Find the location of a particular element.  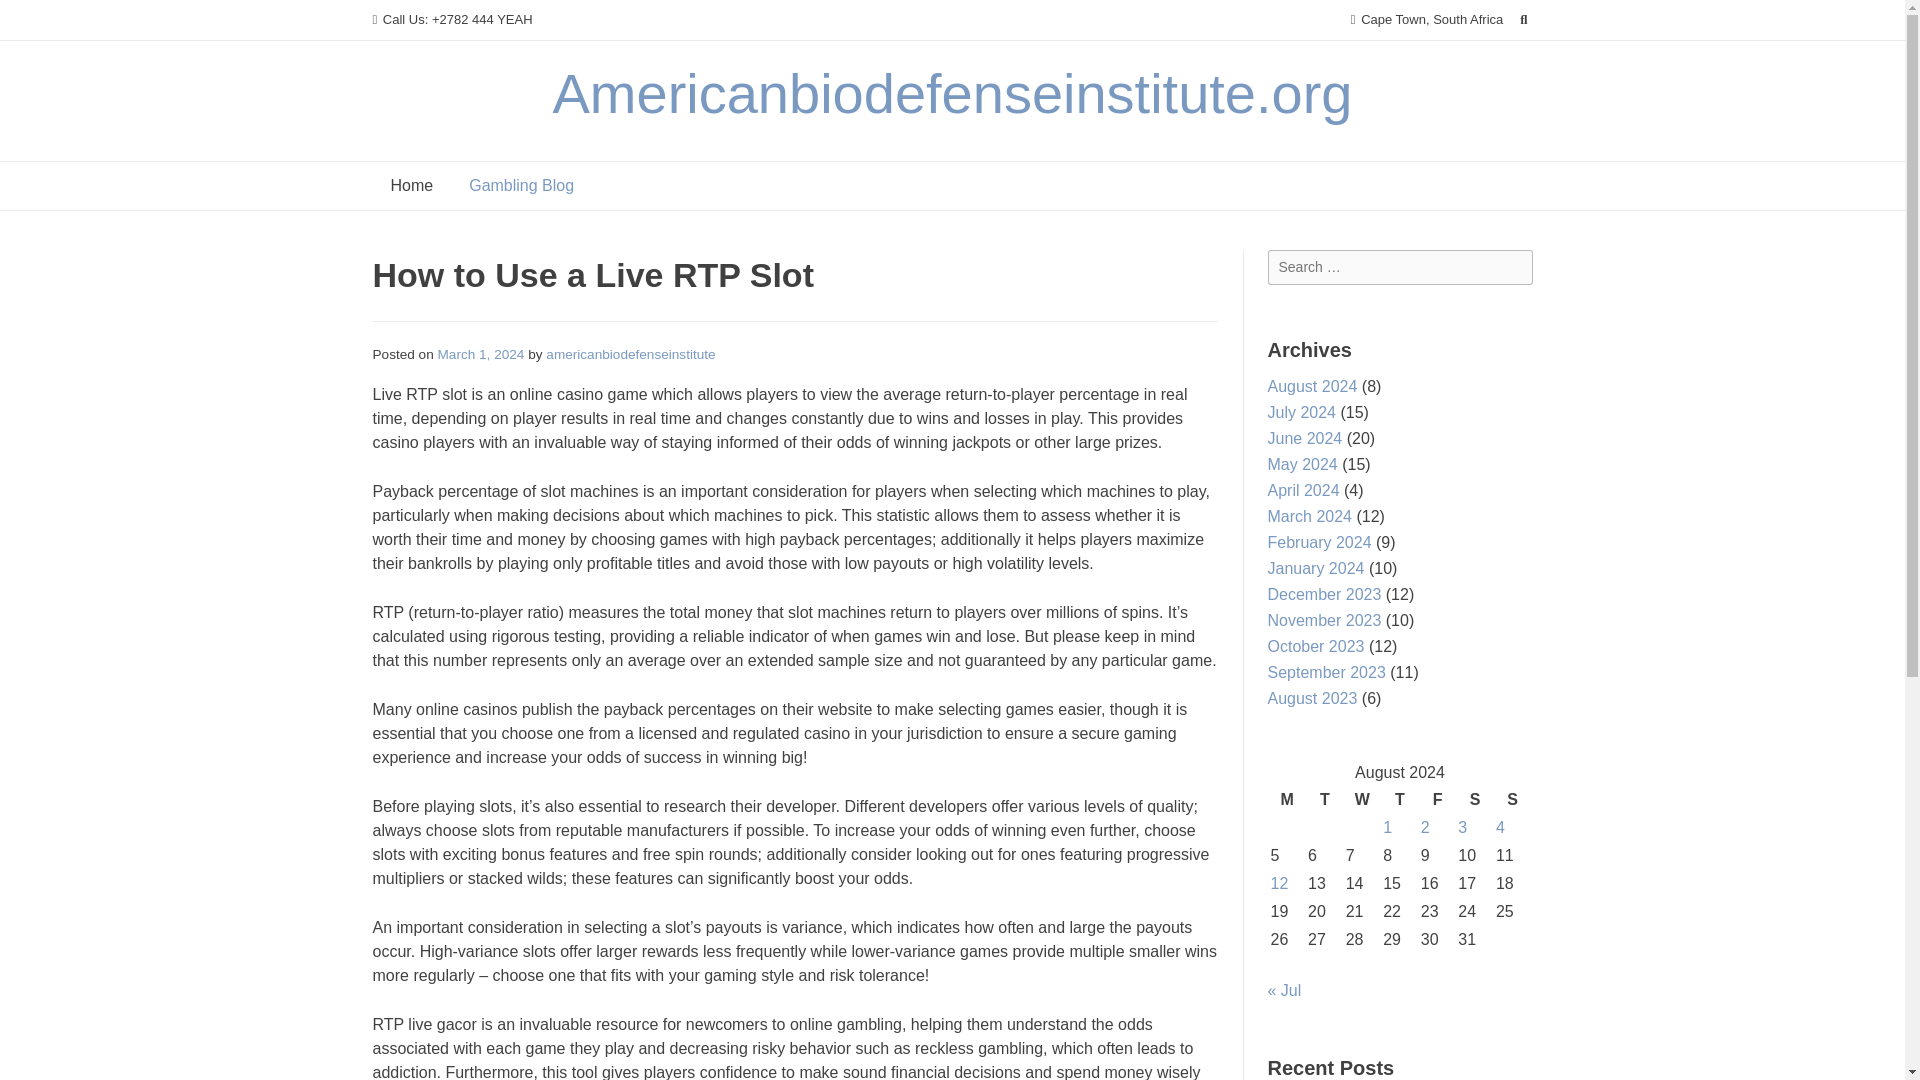

Sunday is located at coordinates (1512, 800).